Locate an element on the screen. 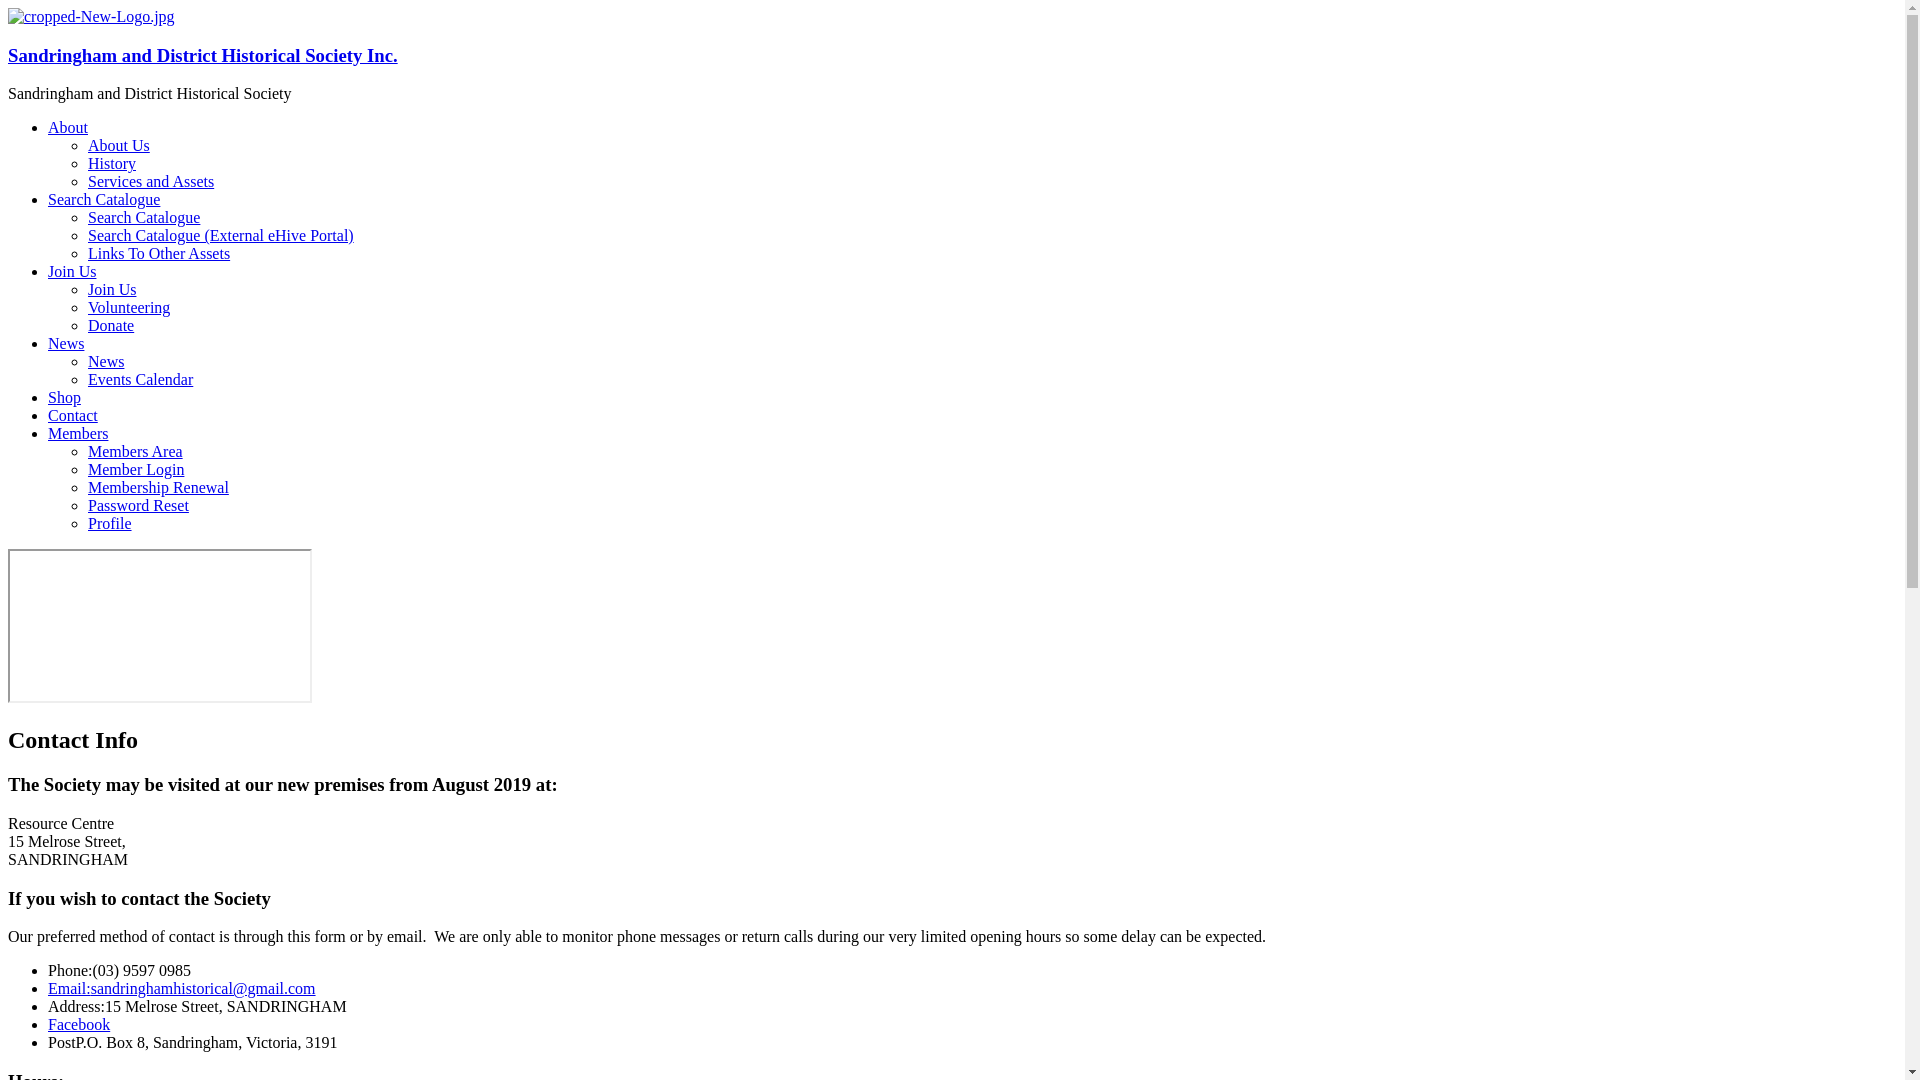 This screenshot has width=1920, height=1080. Join Us is located at coordinates (112, 290).